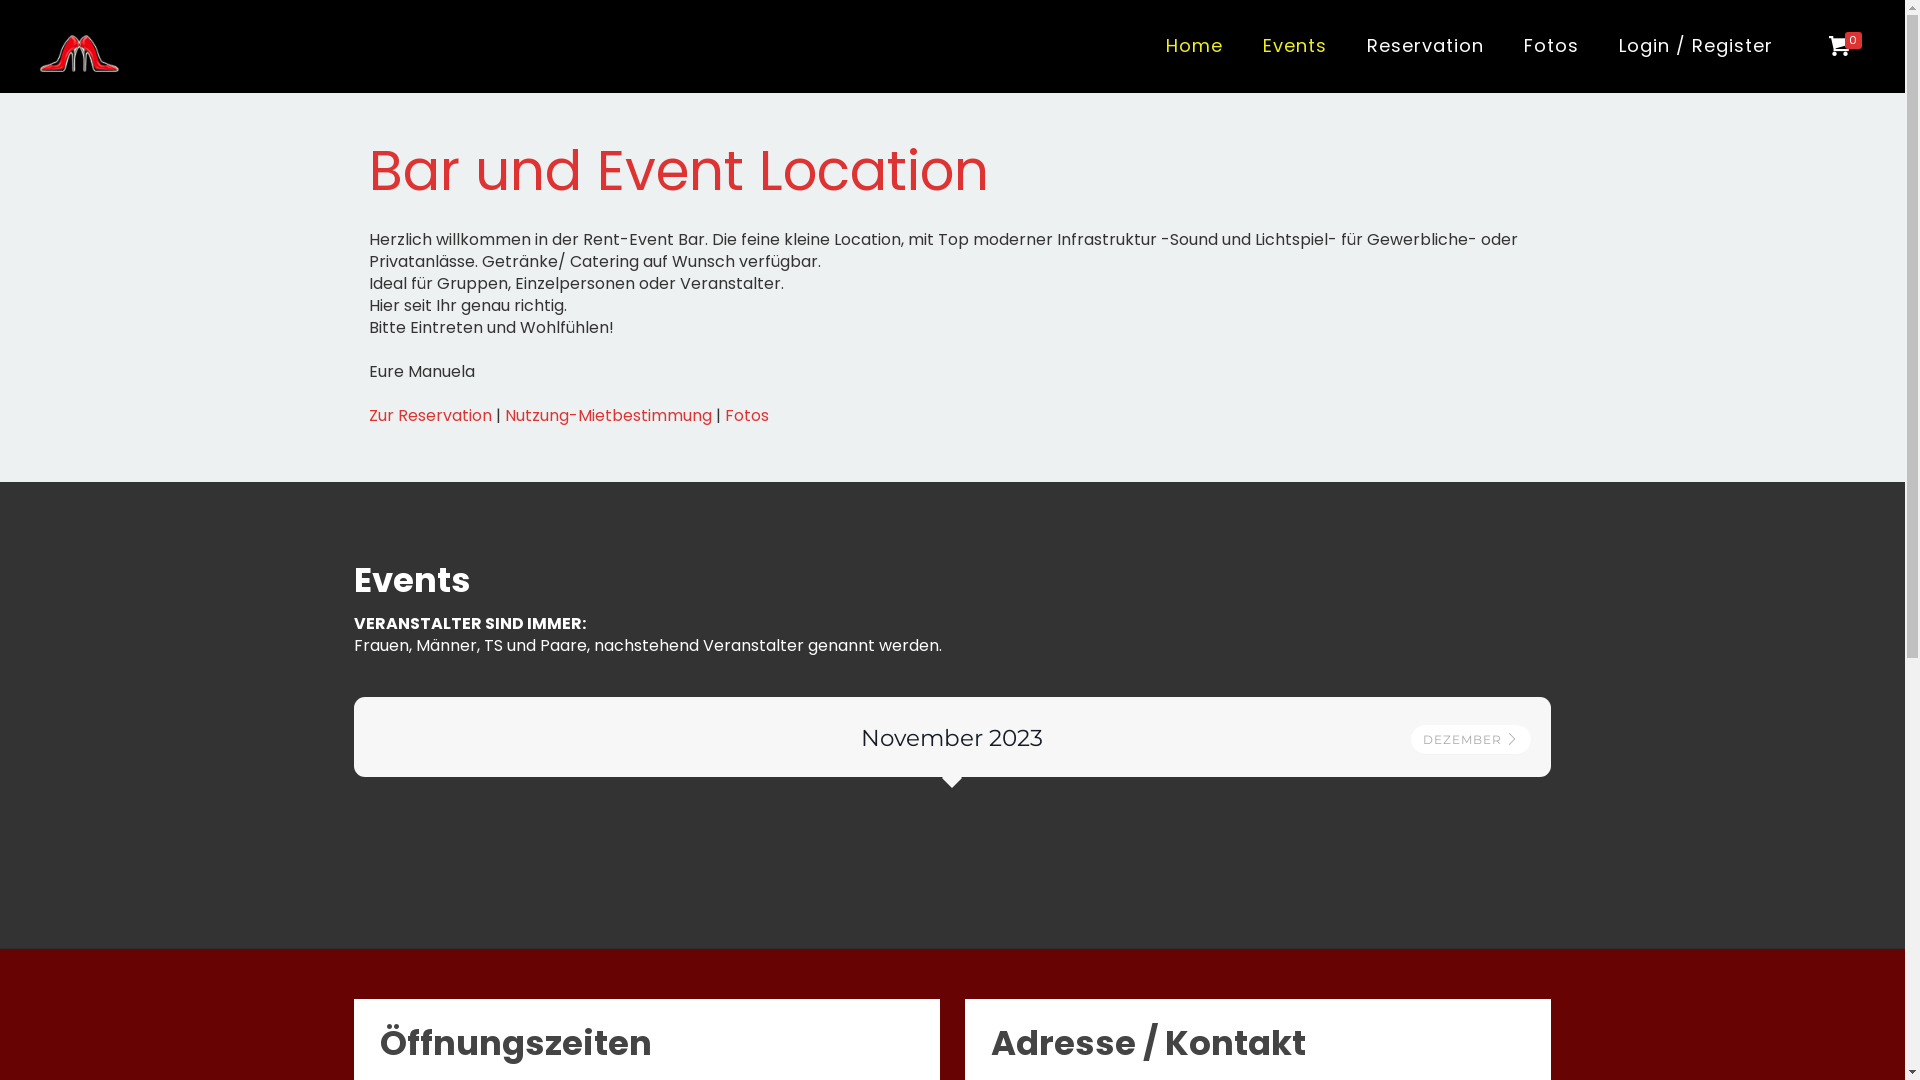  Describe the element at coordinates (1552, 46) in the screenshot. I see `Fotos` at that location.